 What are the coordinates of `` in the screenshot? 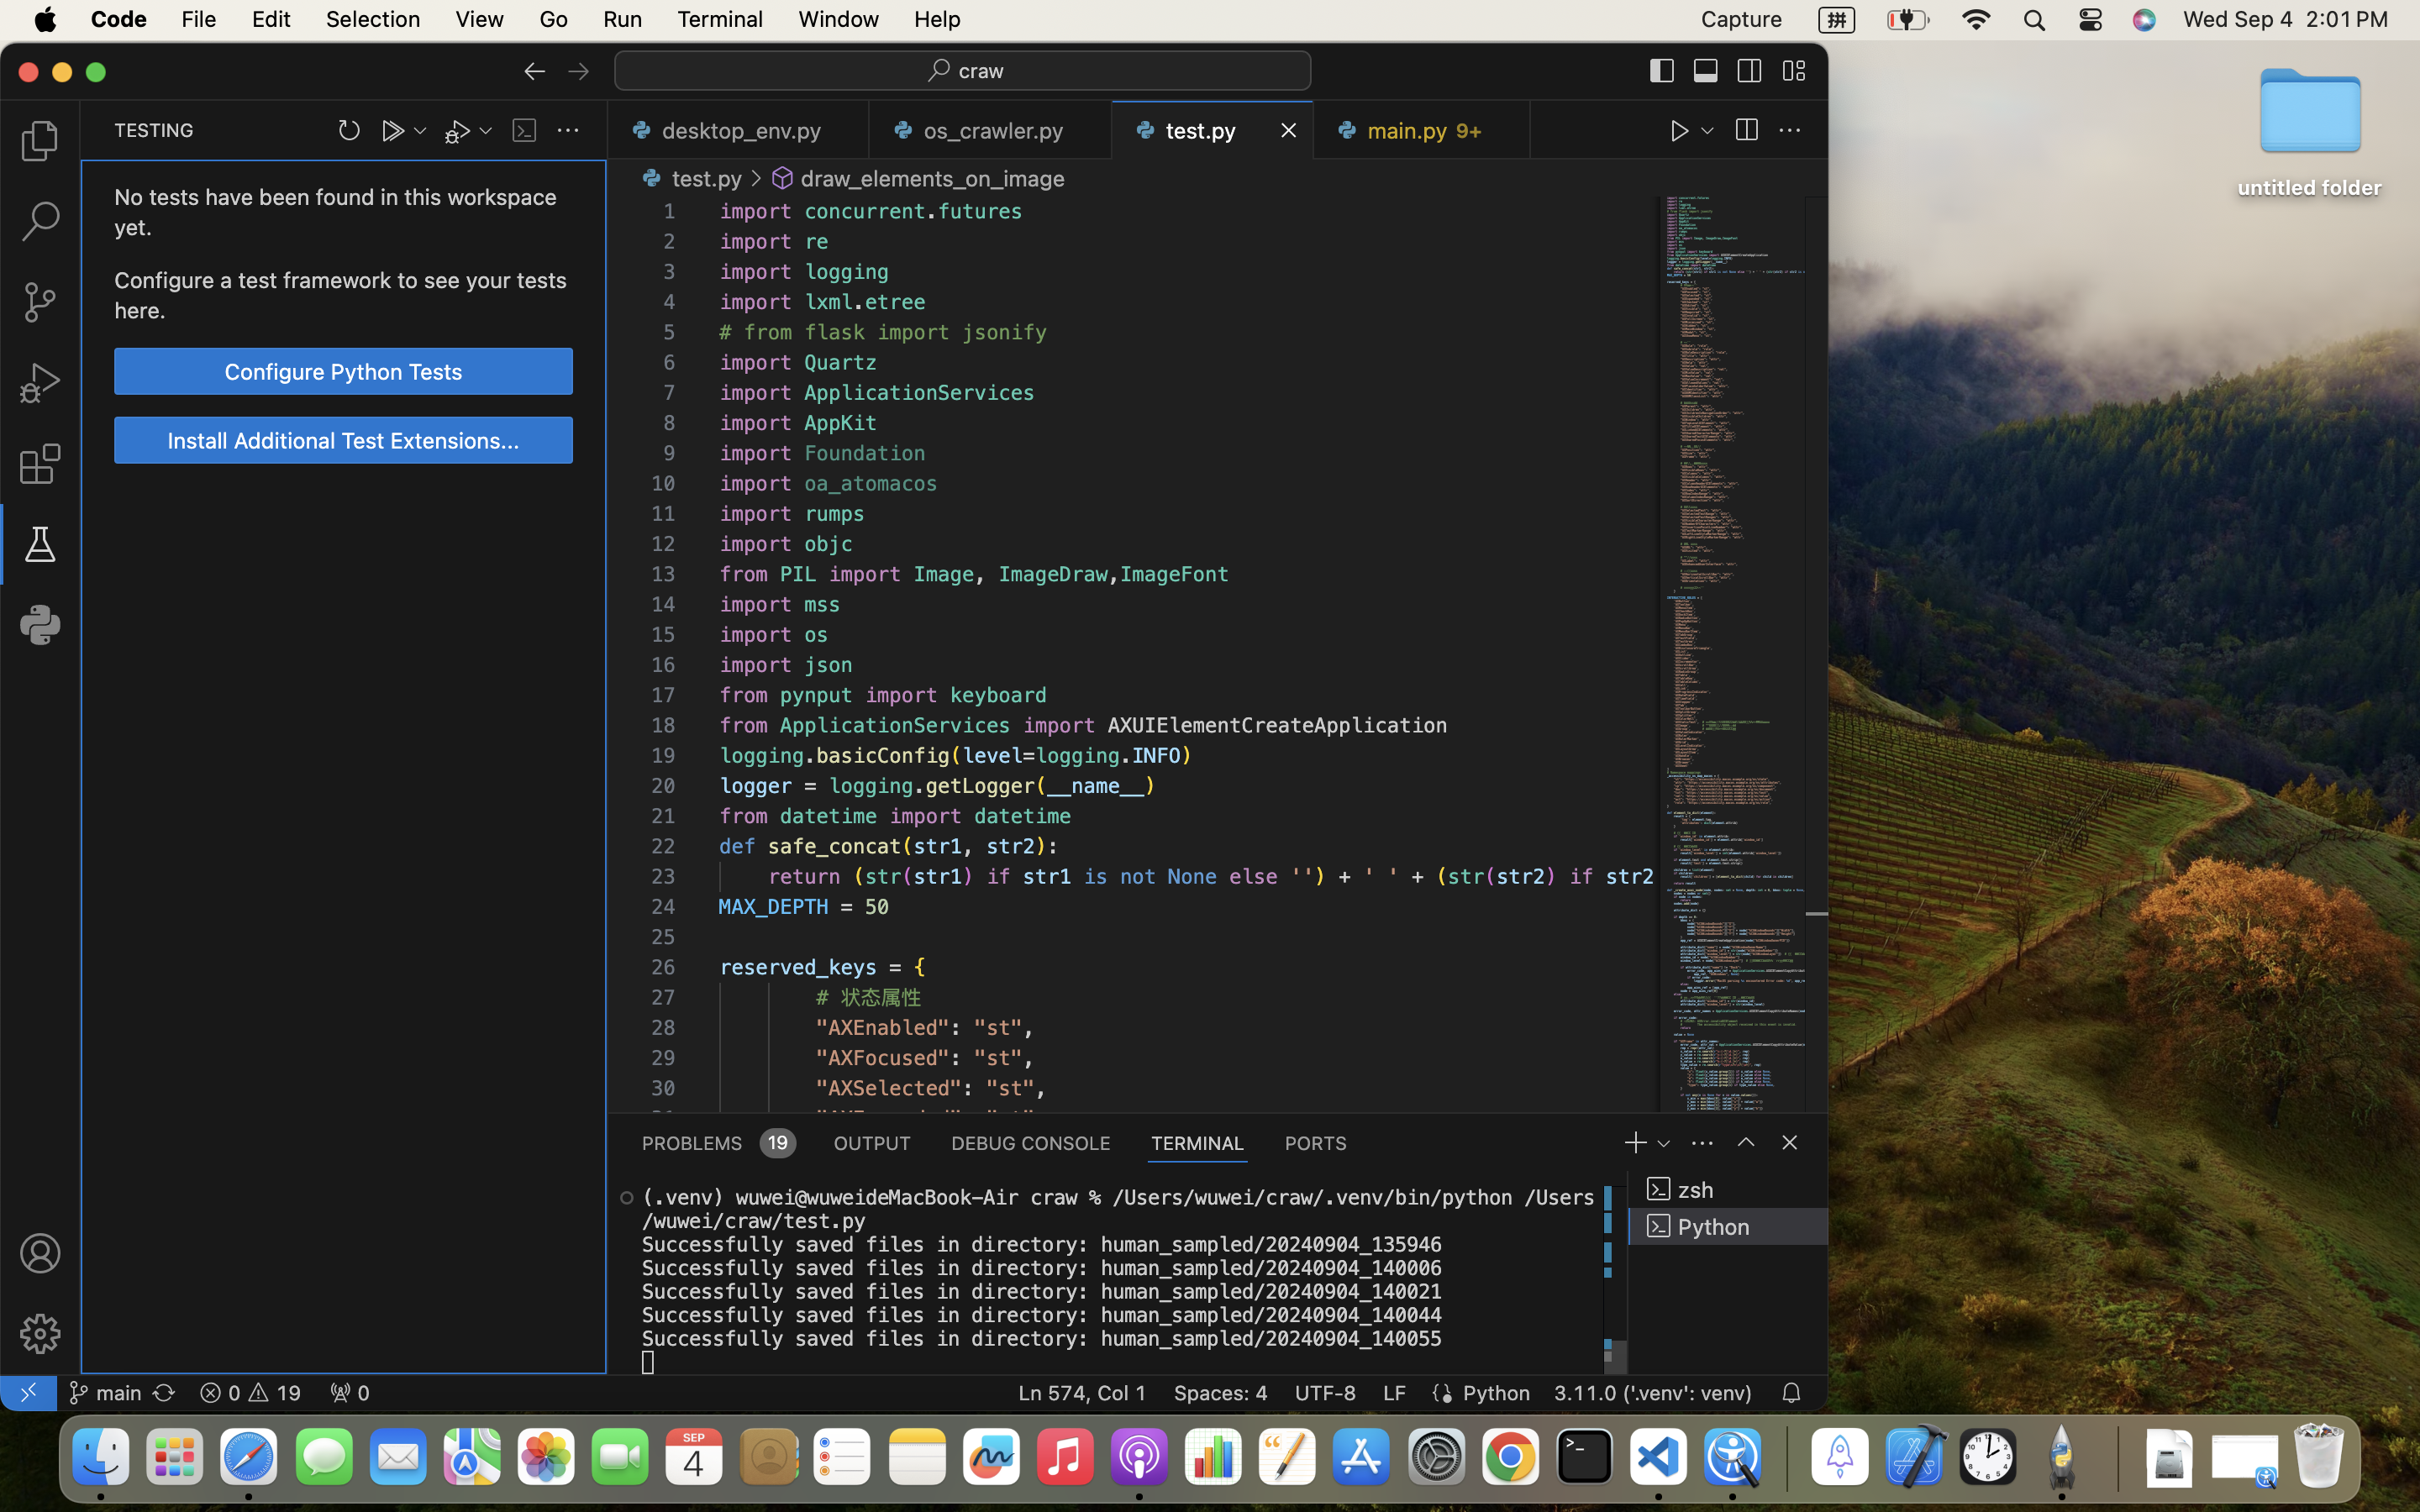 It's located at (627, 1198).